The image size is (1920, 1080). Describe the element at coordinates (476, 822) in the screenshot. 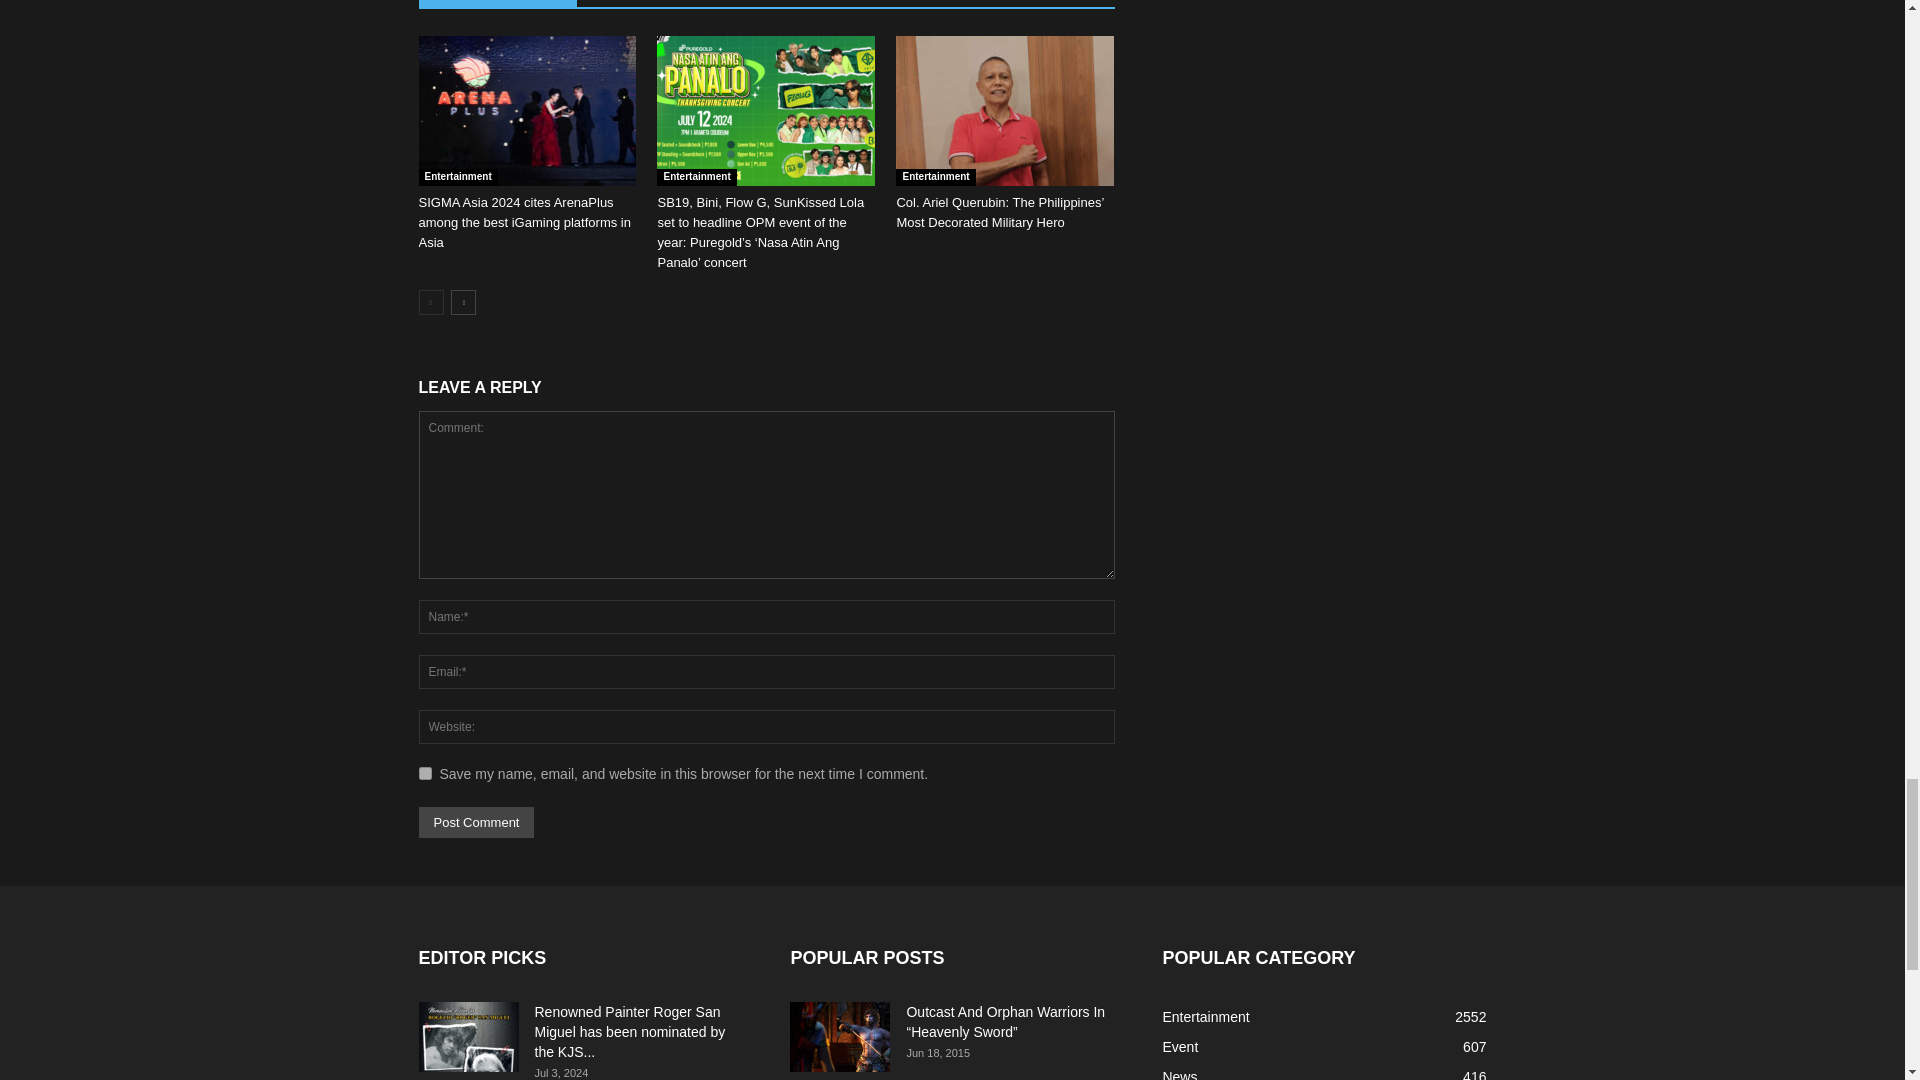

I see `Post Comment` at that location.